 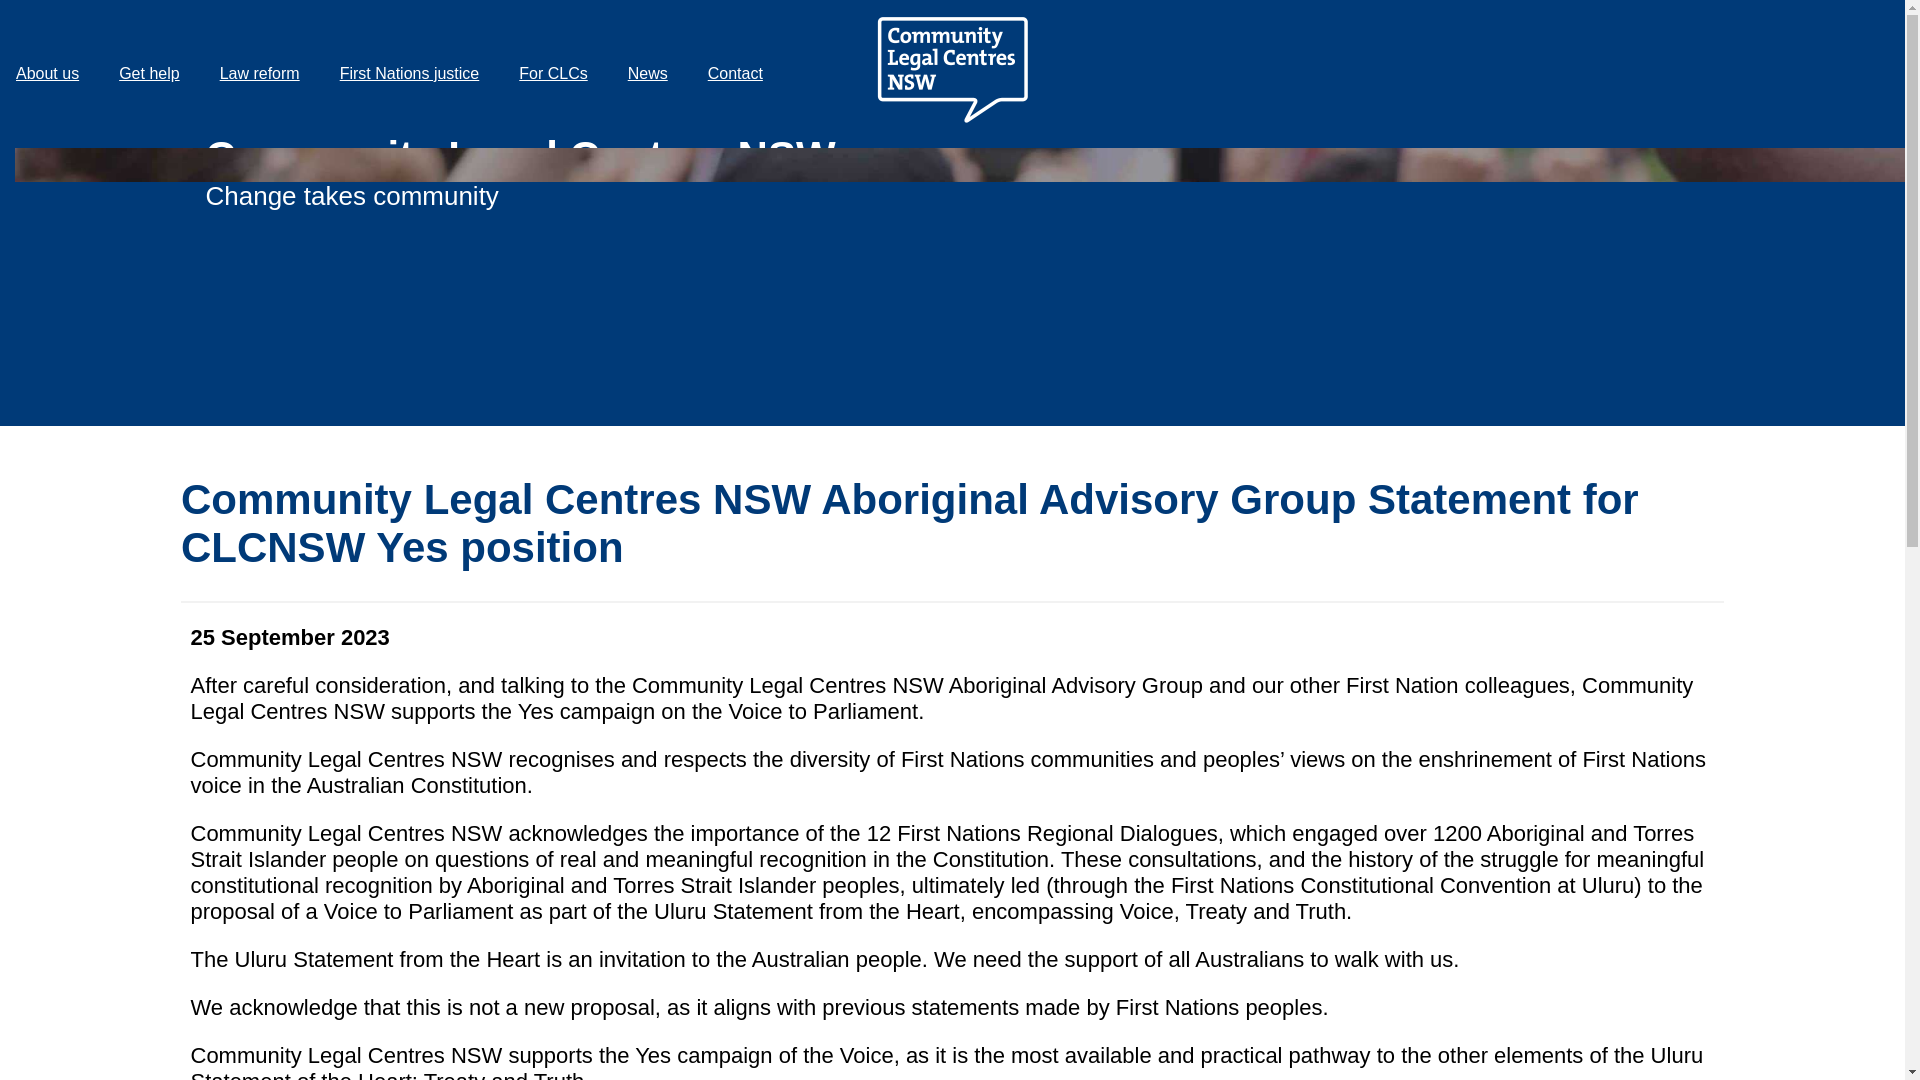 I want to click on First Nations justice, so click(x=414, y=74).